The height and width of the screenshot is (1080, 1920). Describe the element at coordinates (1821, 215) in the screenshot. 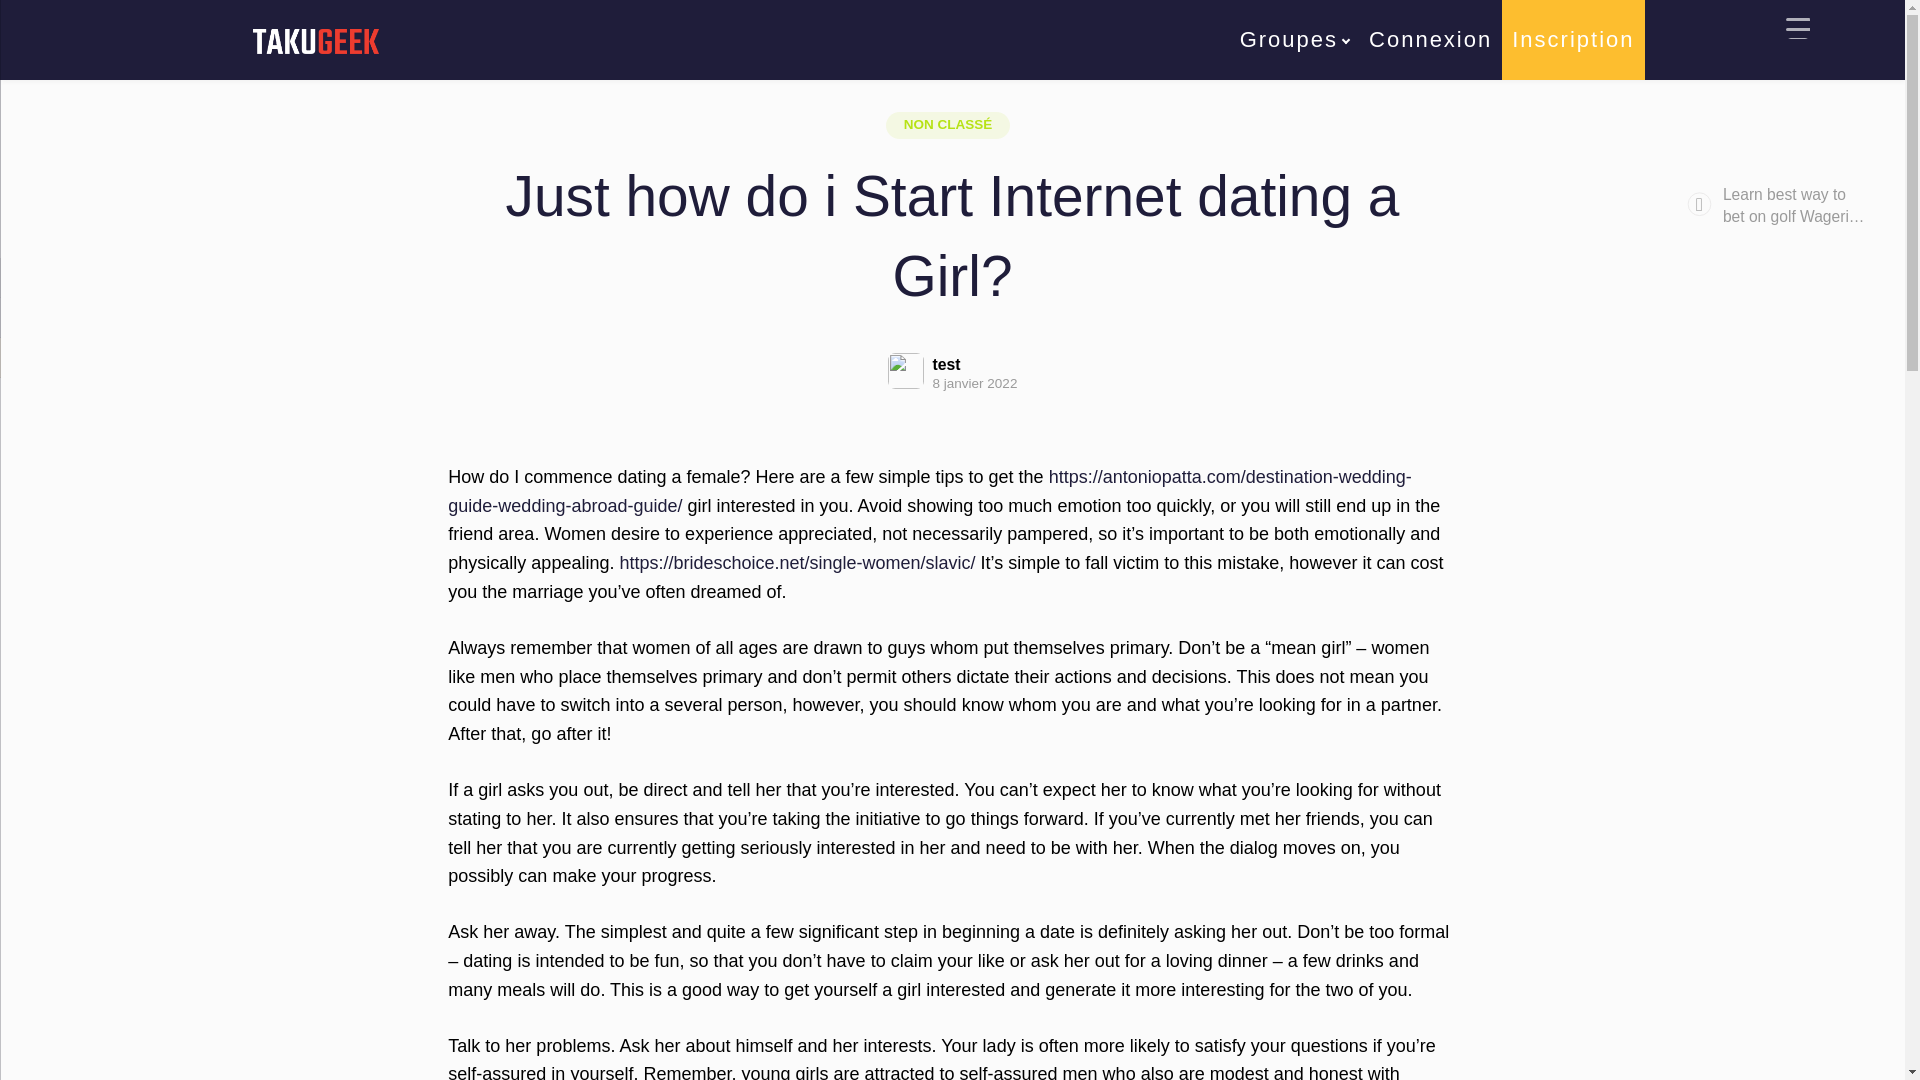

I see `Learn best way to bet on golf Wagering Code` at that location.